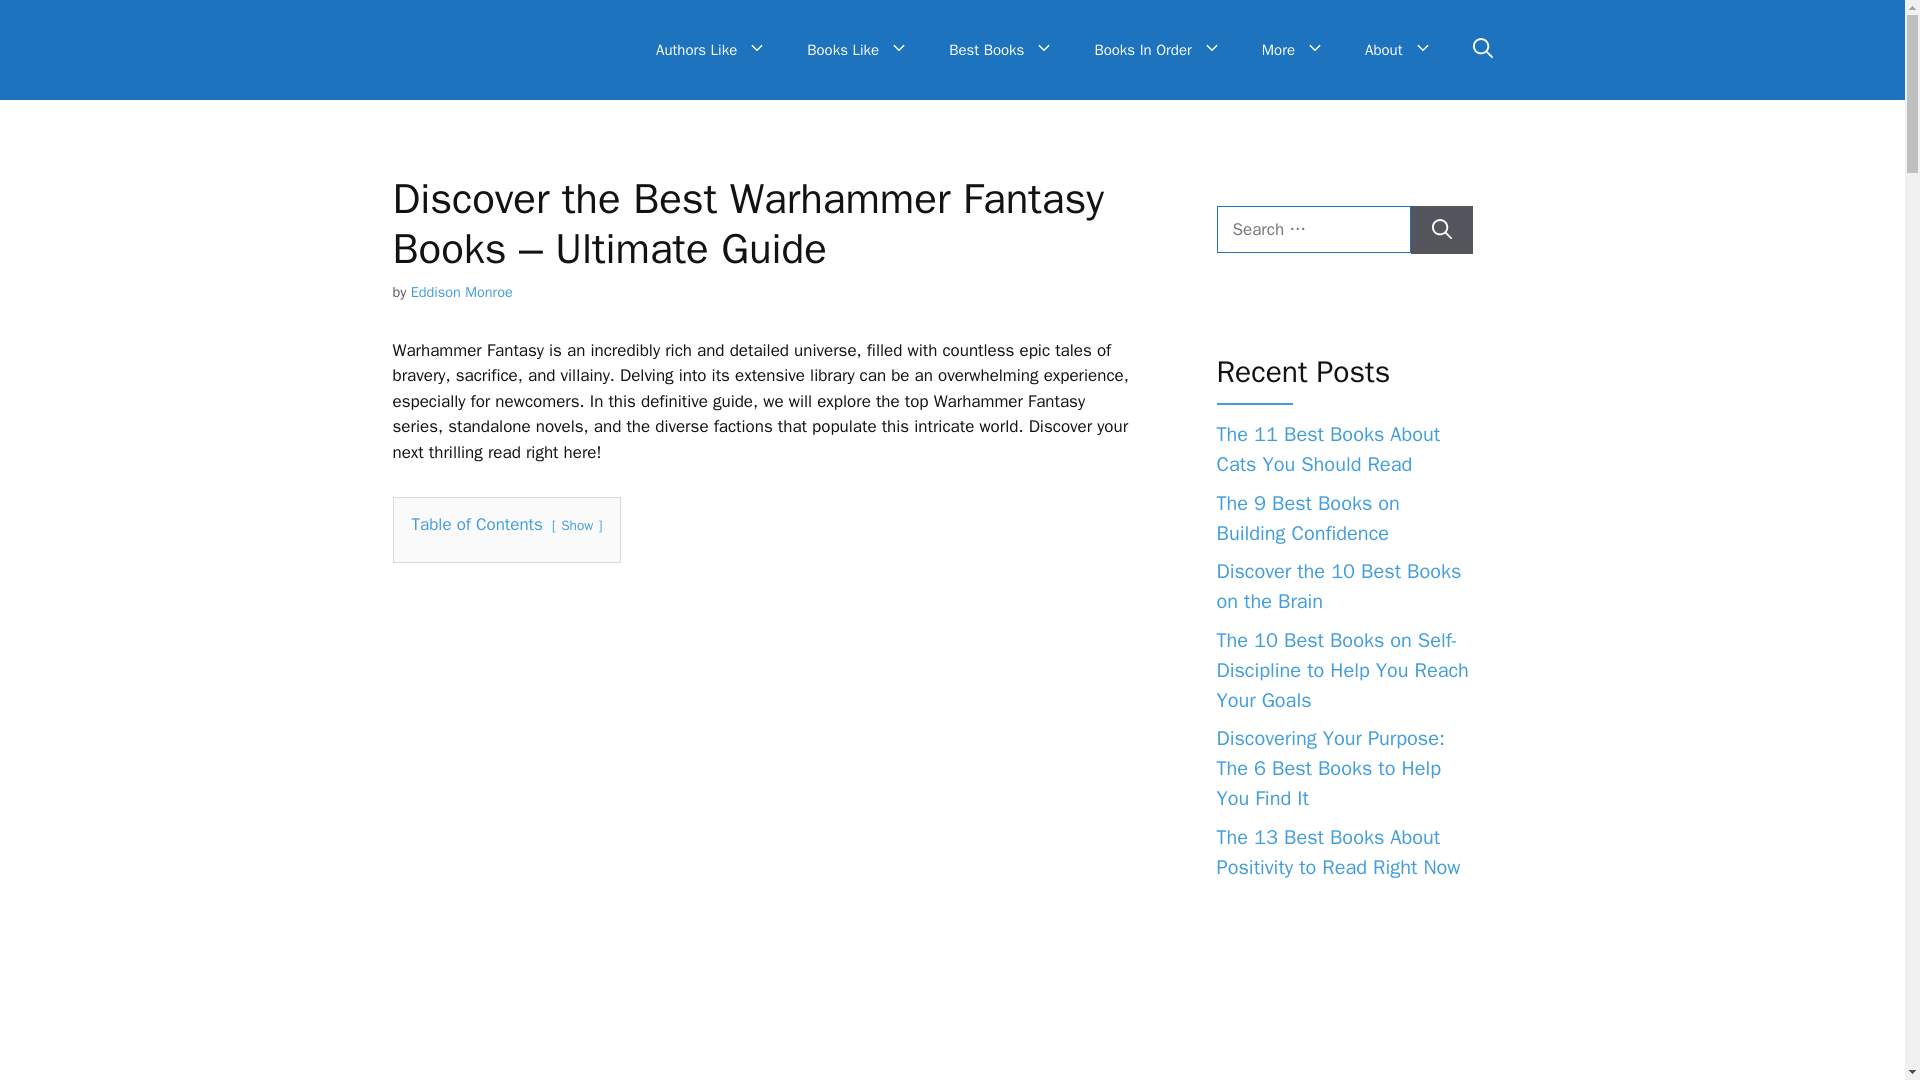  Describe the element at coordinates (1001, 50) in the screenshot. I see `Best Books` at that location.